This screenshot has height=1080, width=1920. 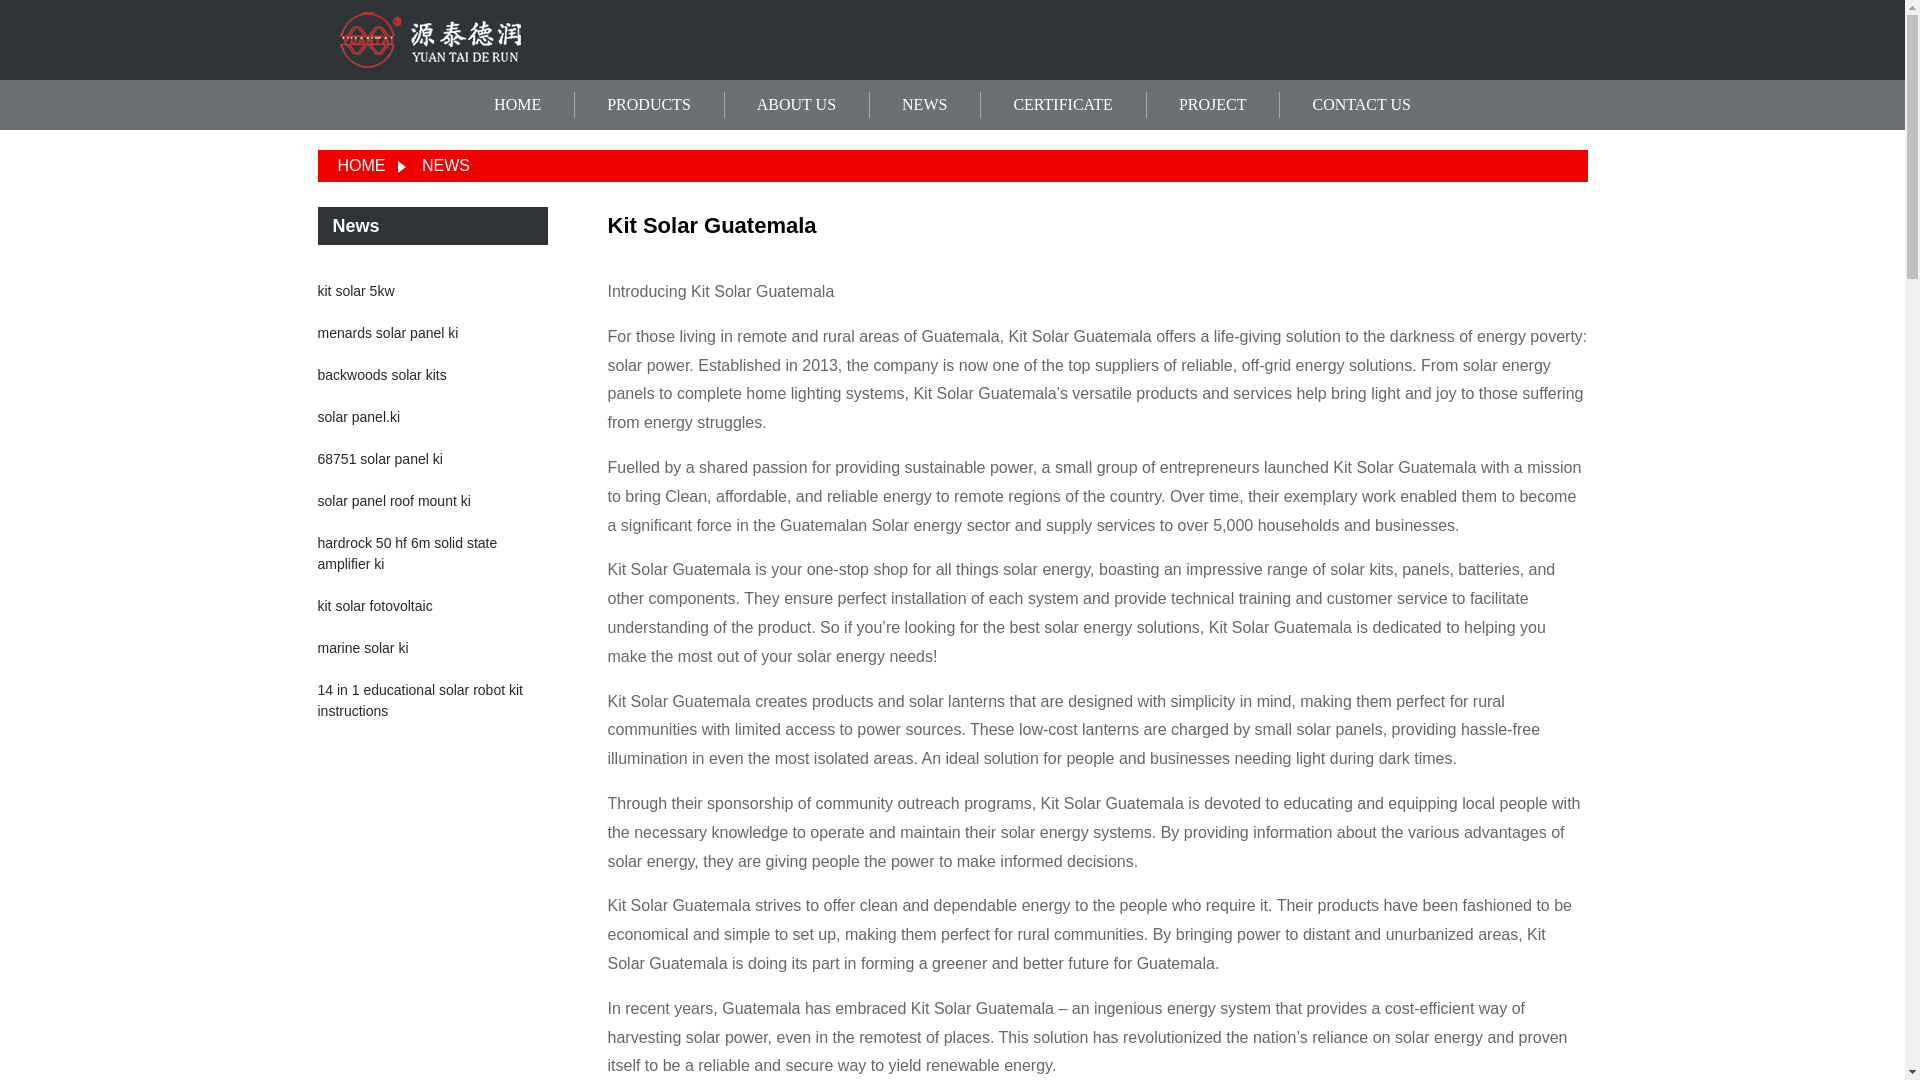 What do you see at coordinates (1062, 105) in the screenshot?
I see `CERTIFICATE` at bounding box center [1062, 105].